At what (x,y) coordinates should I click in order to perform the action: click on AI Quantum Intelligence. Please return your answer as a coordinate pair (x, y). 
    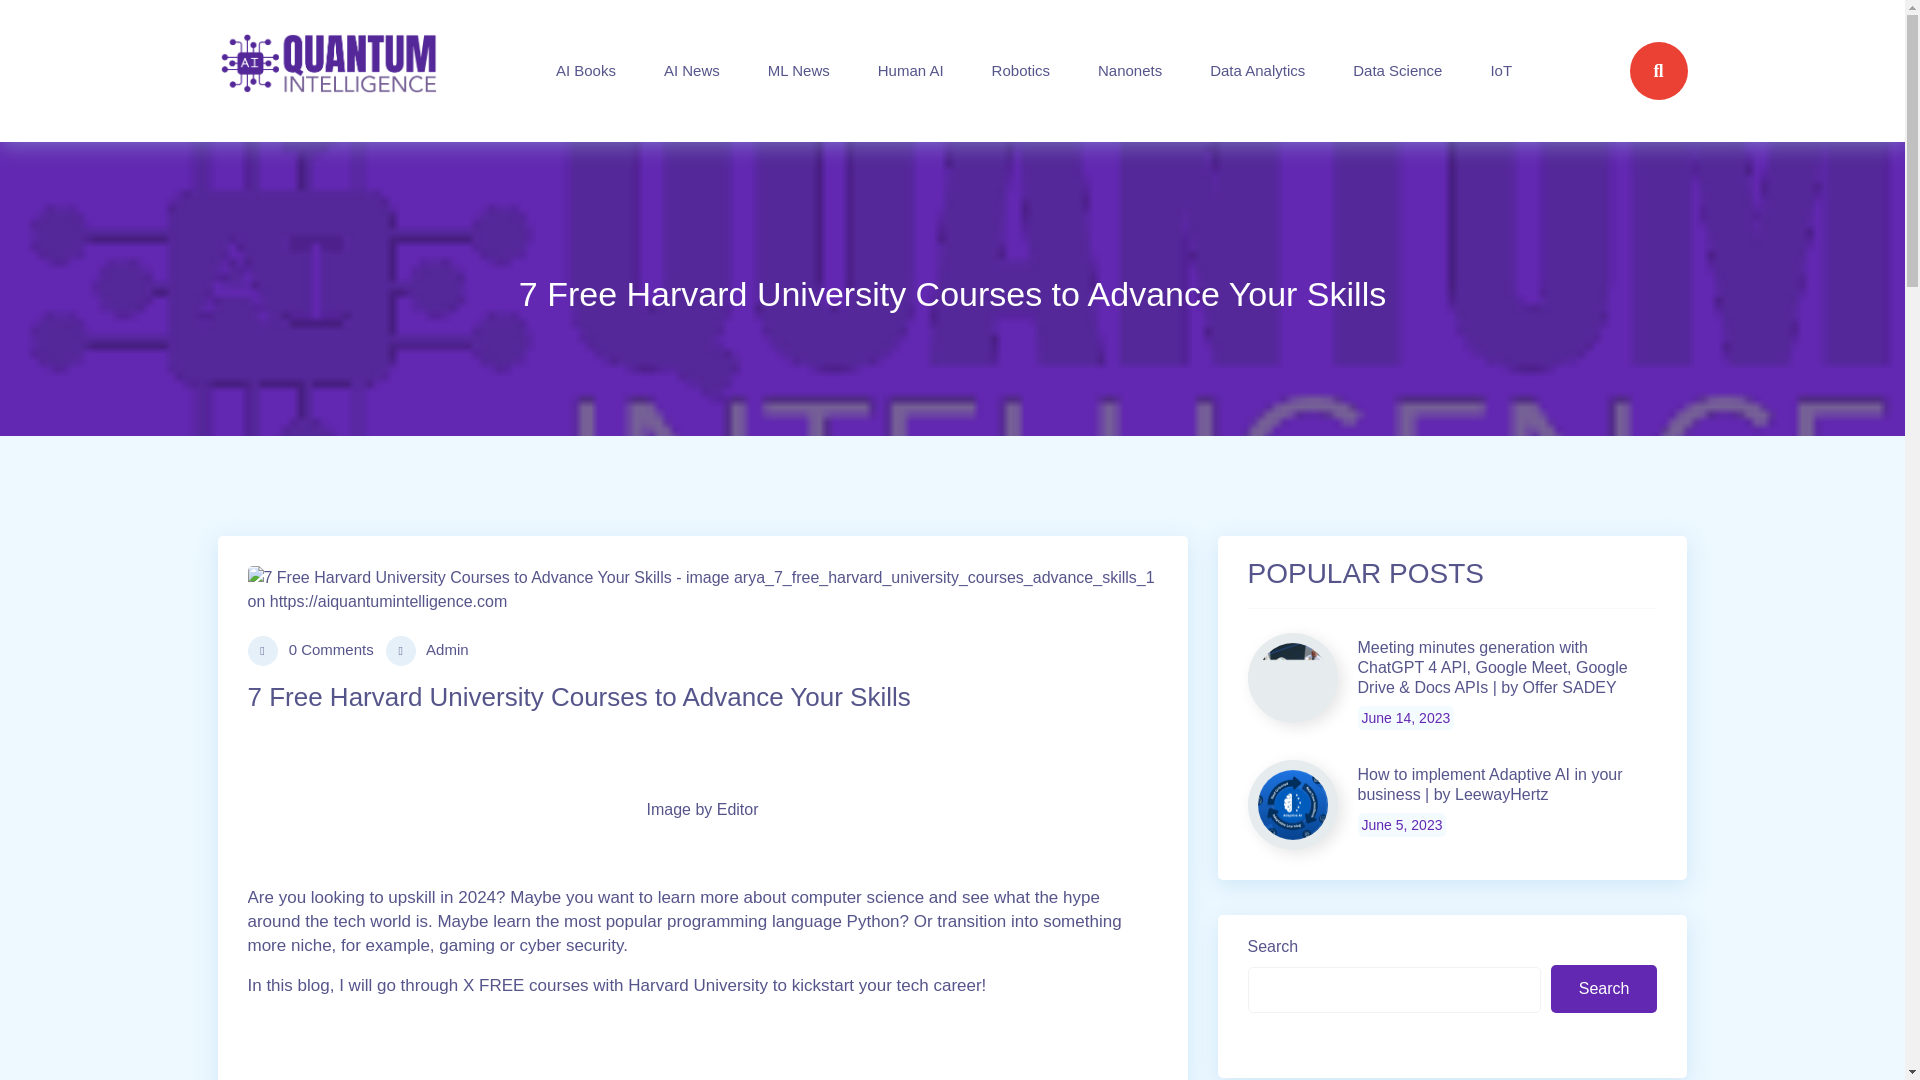
    Looking at the image, I should click on (328, 71).